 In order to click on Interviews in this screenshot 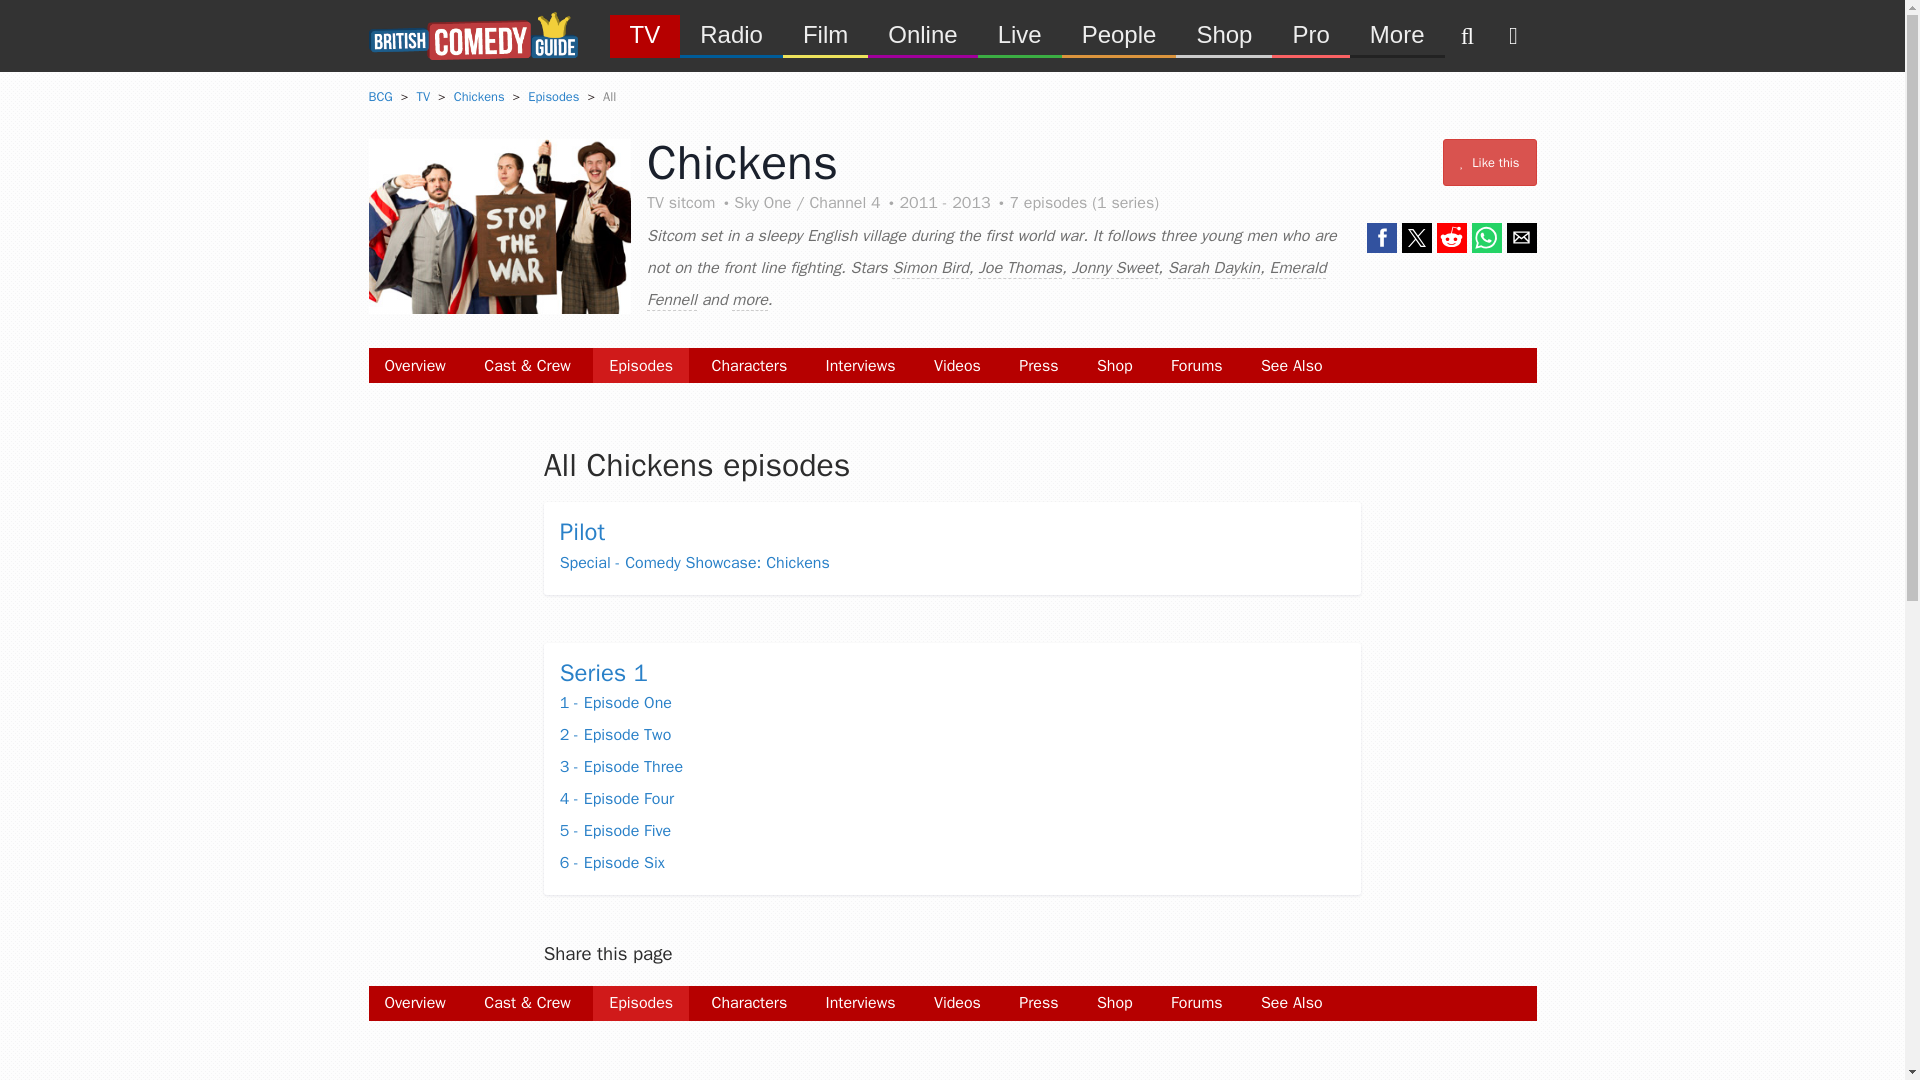, I will do `click(861, 365)`.